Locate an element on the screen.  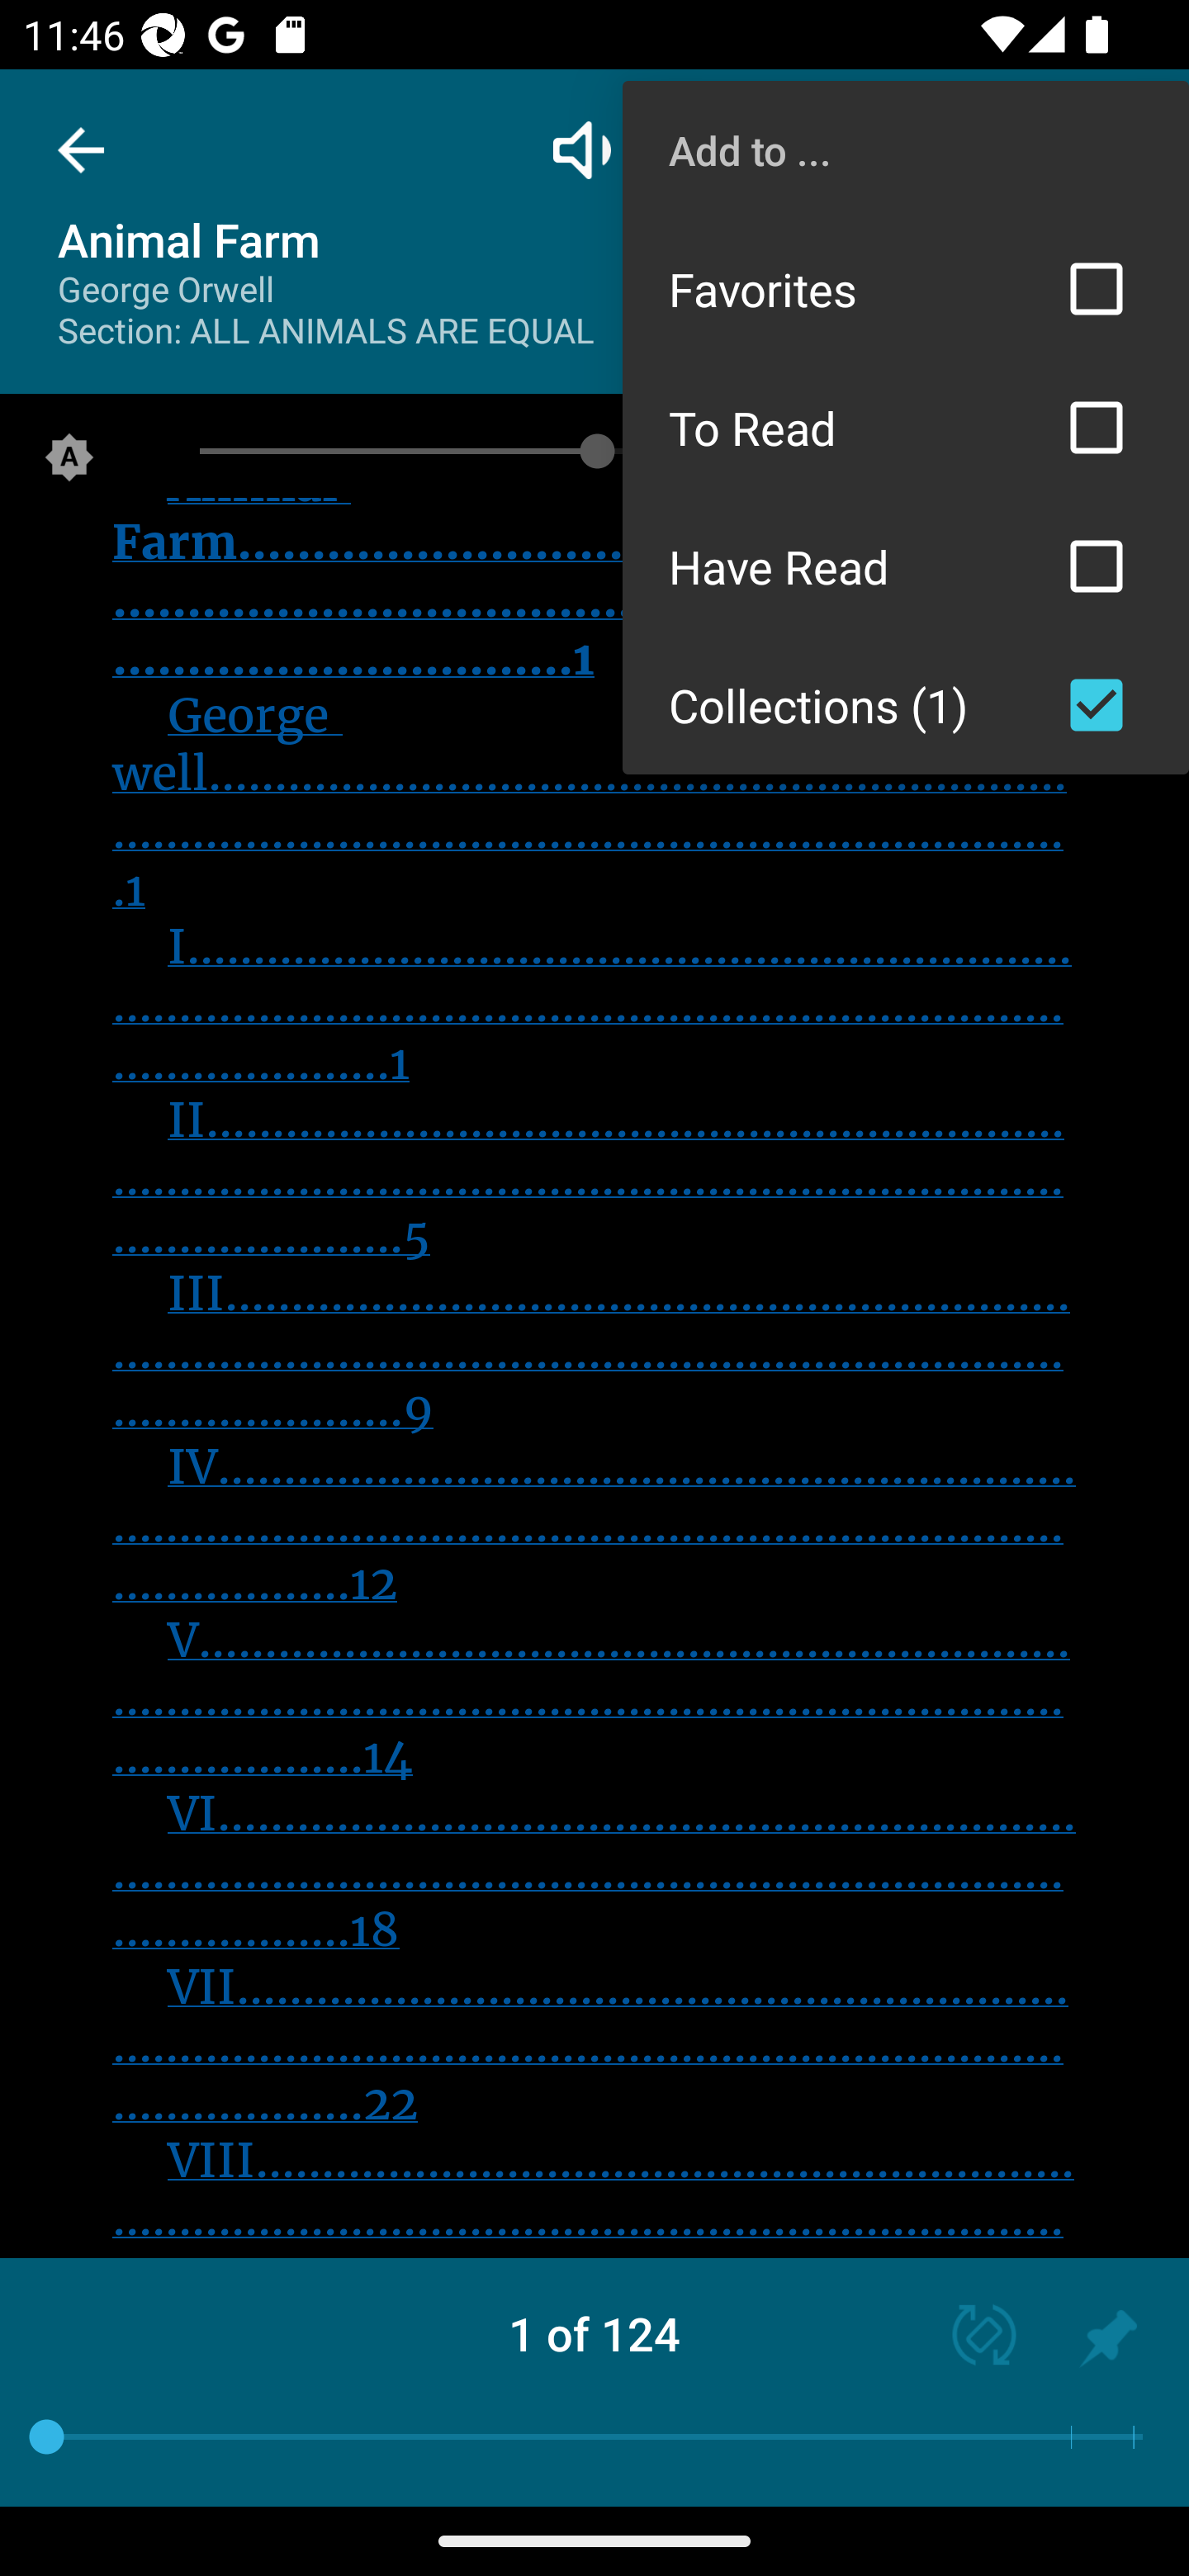
Collections (1) is located at coordinates (906, 705).